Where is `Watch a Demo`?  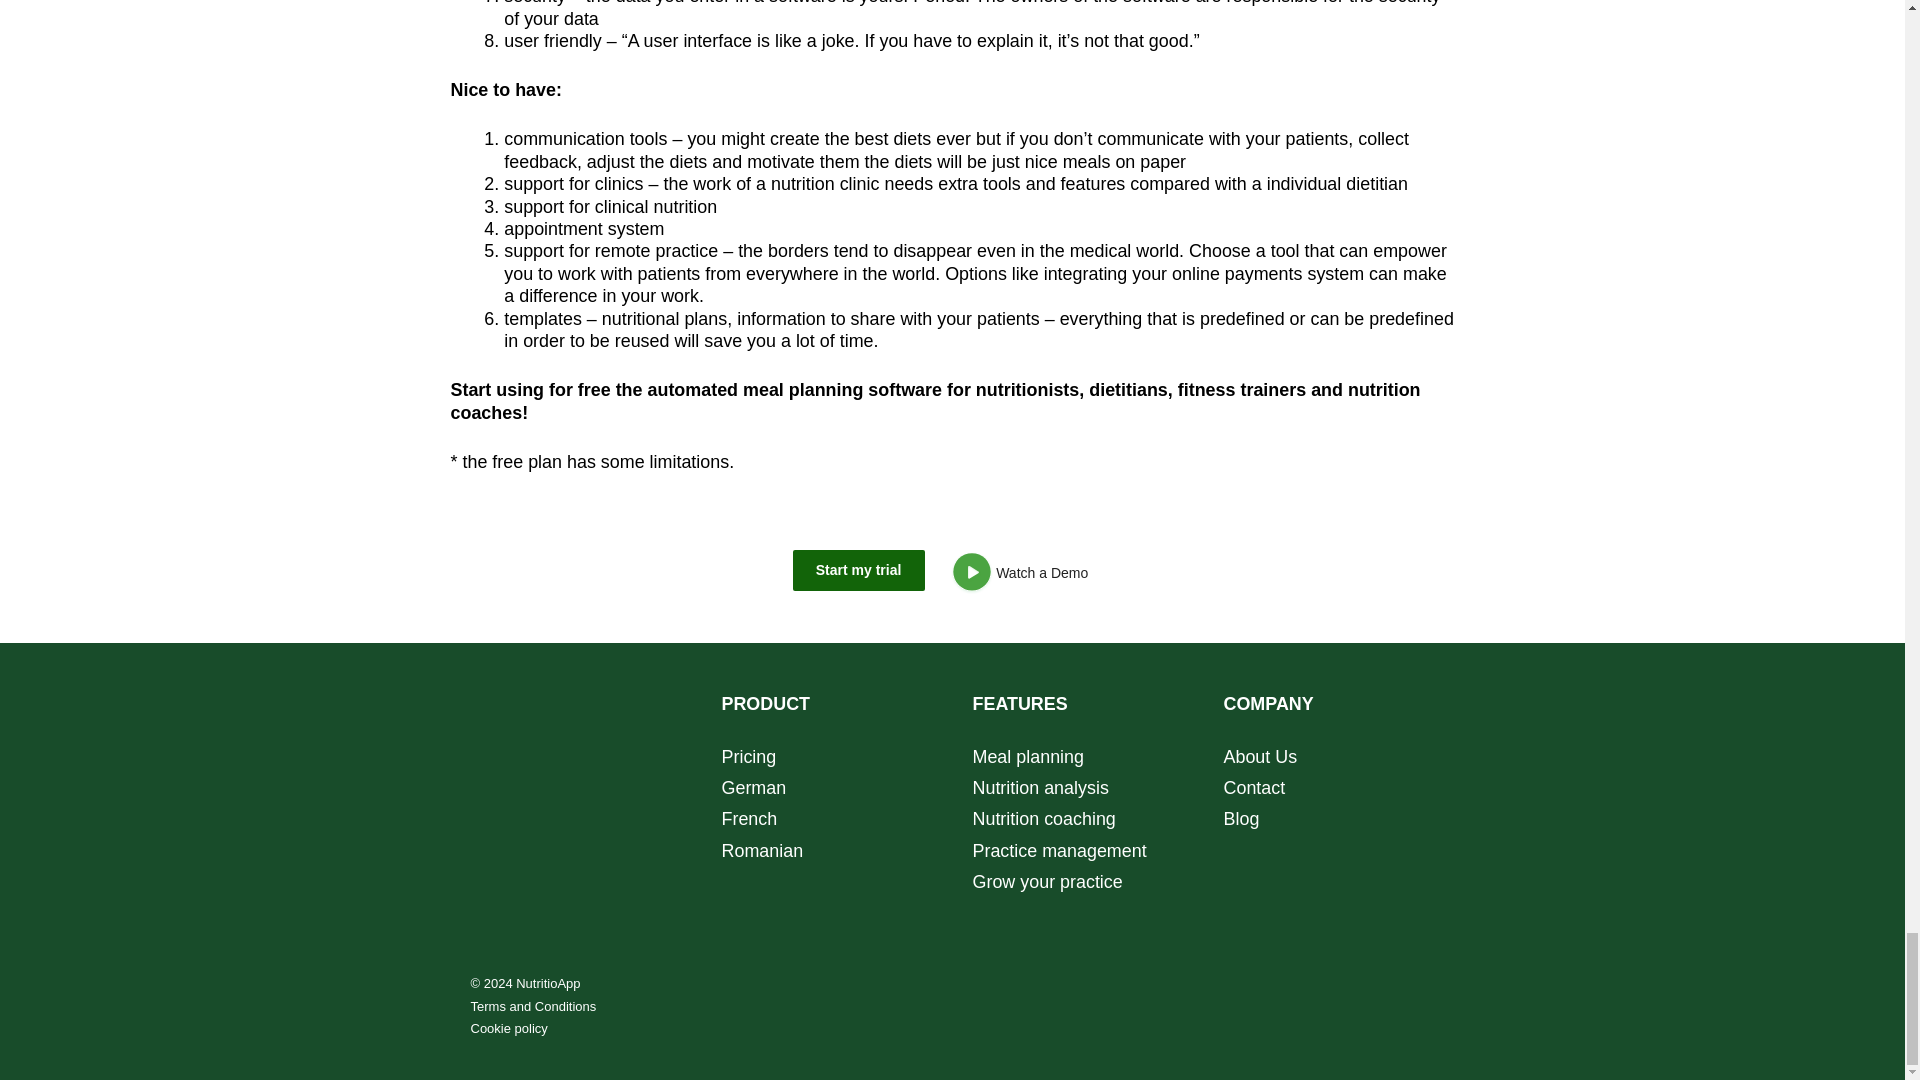 Watch a Demo is located at coordinates (1026, 576).